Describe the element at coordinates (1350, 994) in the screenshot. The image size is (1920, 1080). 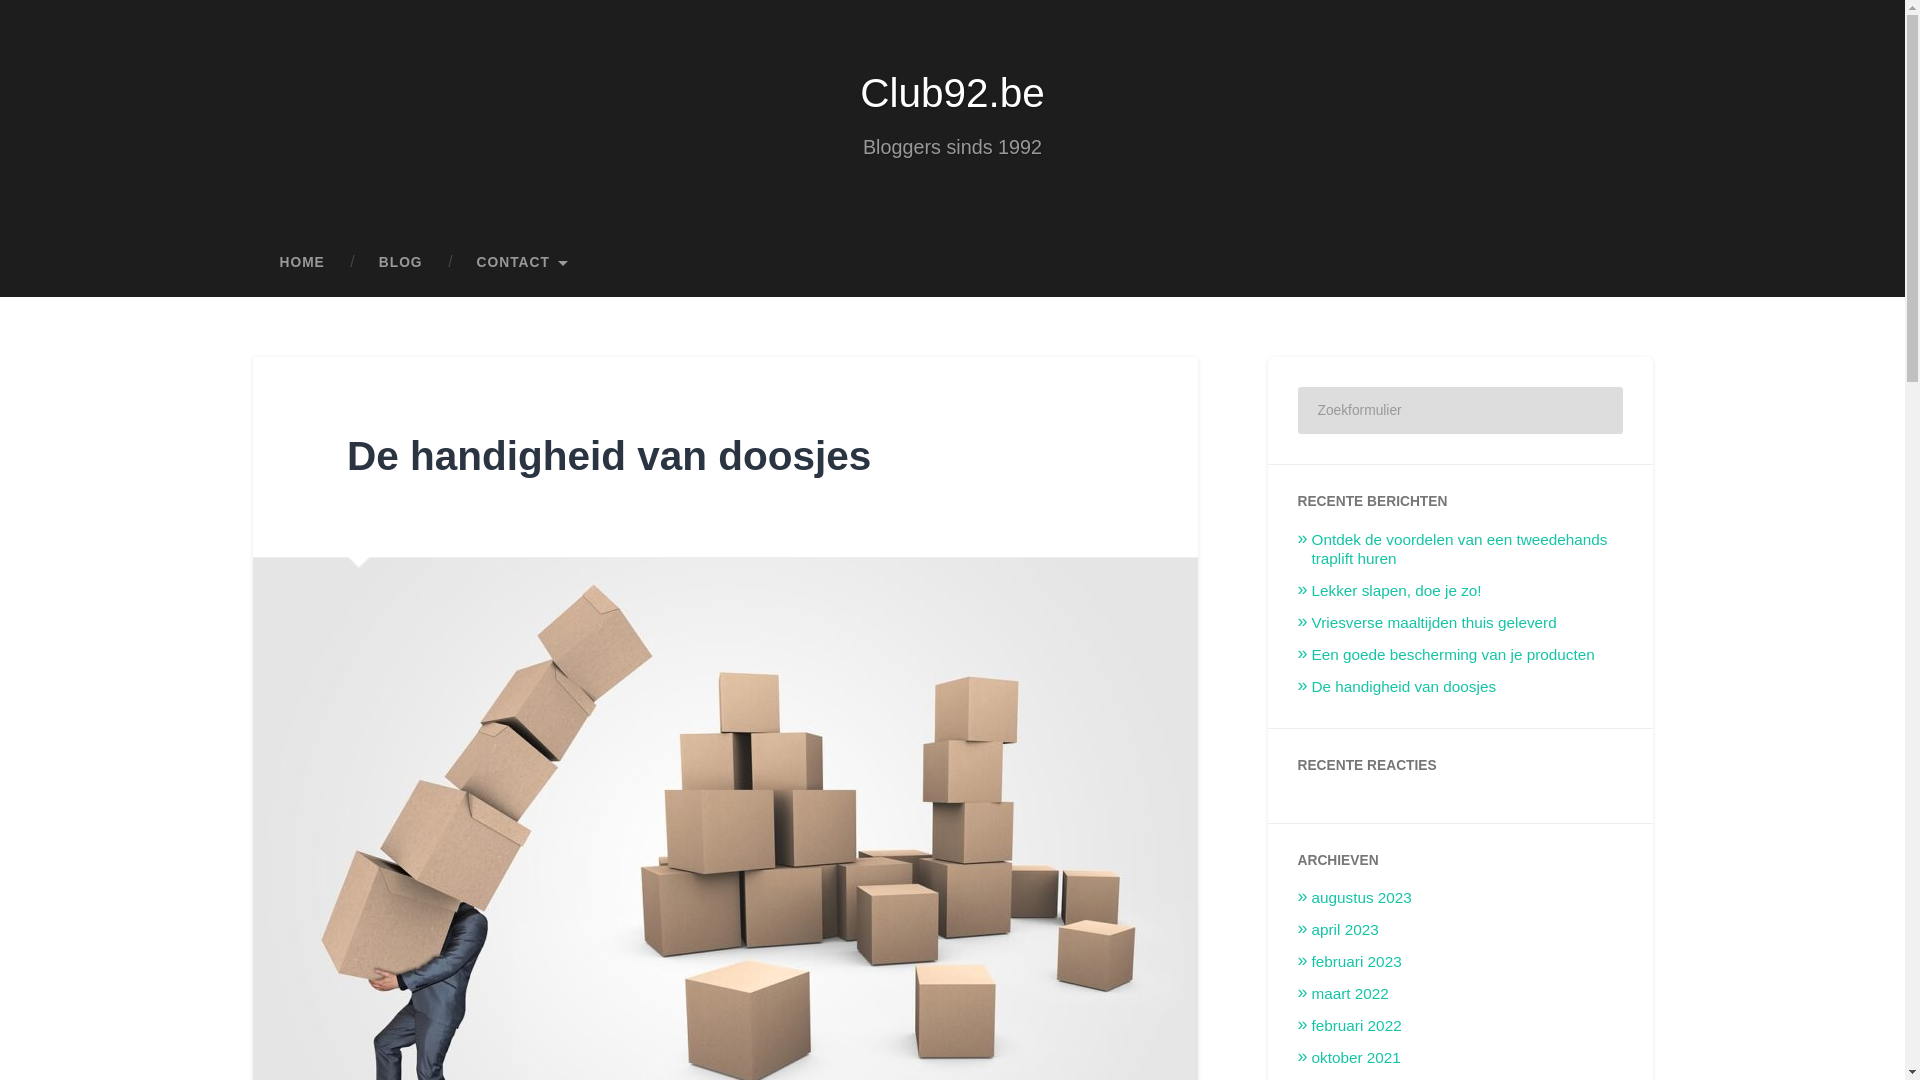
I see `maart 2022` at that location.